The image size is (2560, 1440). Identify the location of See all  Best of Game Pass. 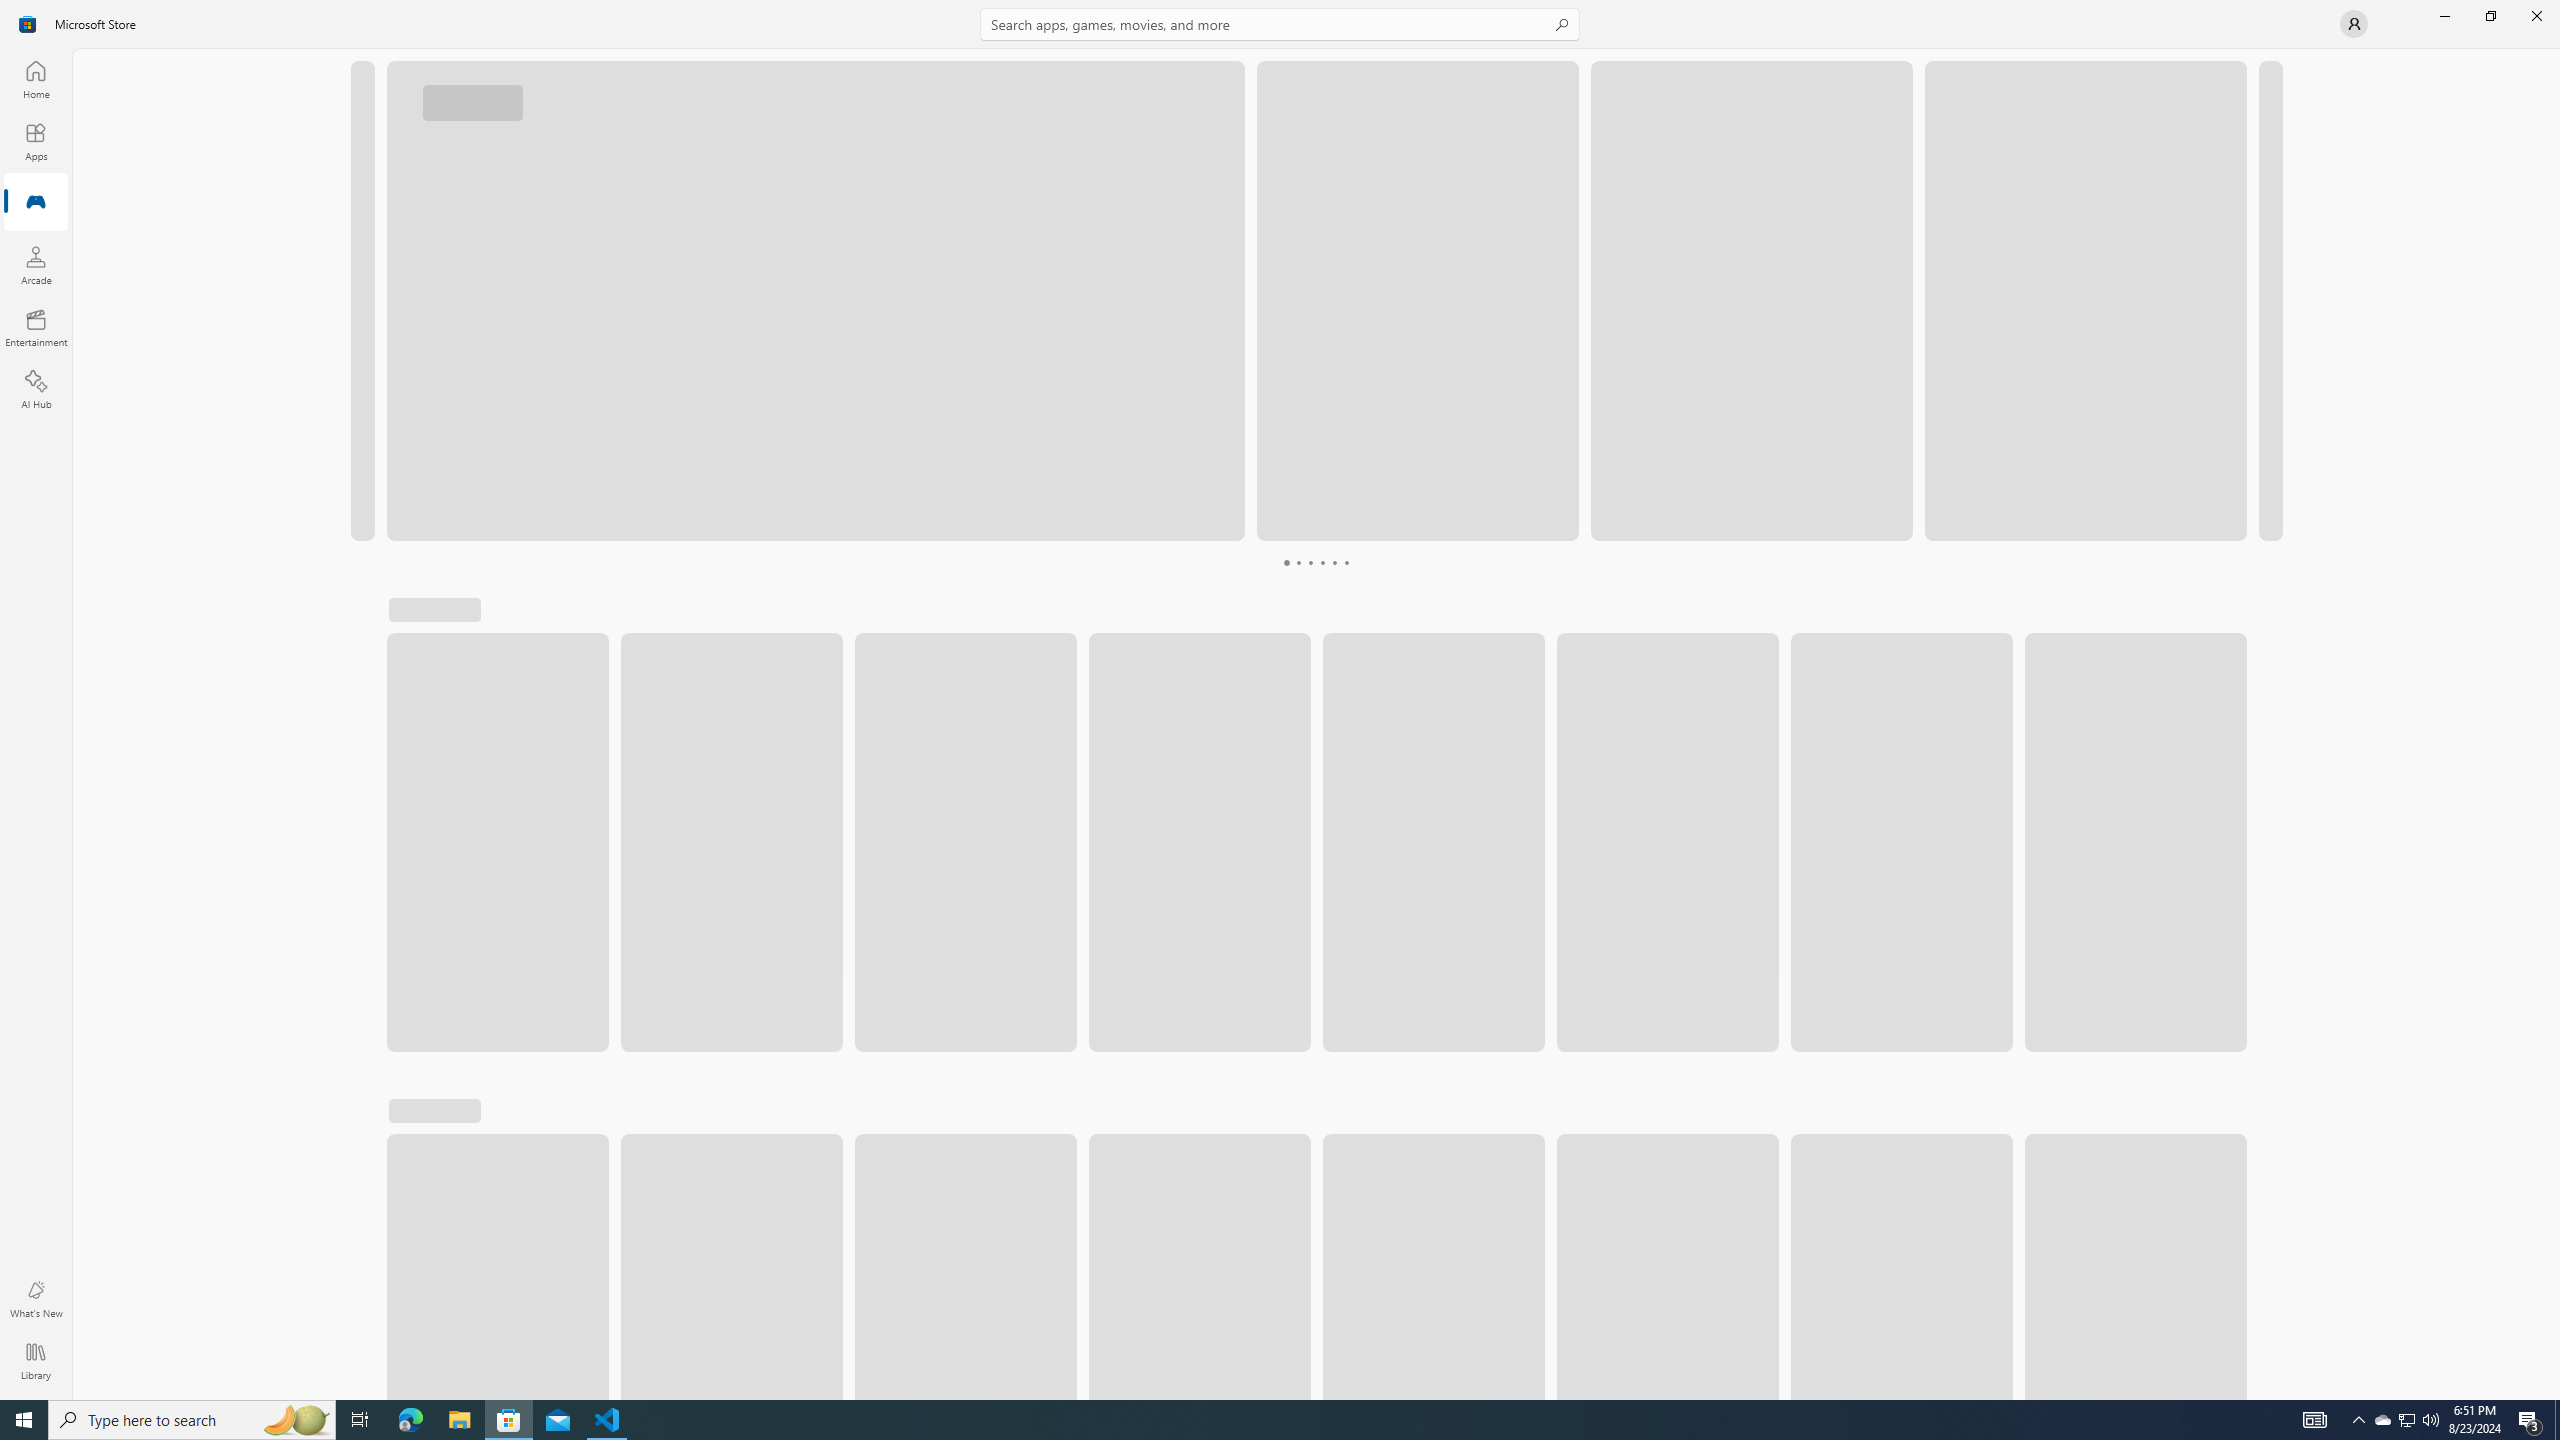
(867, 1176).